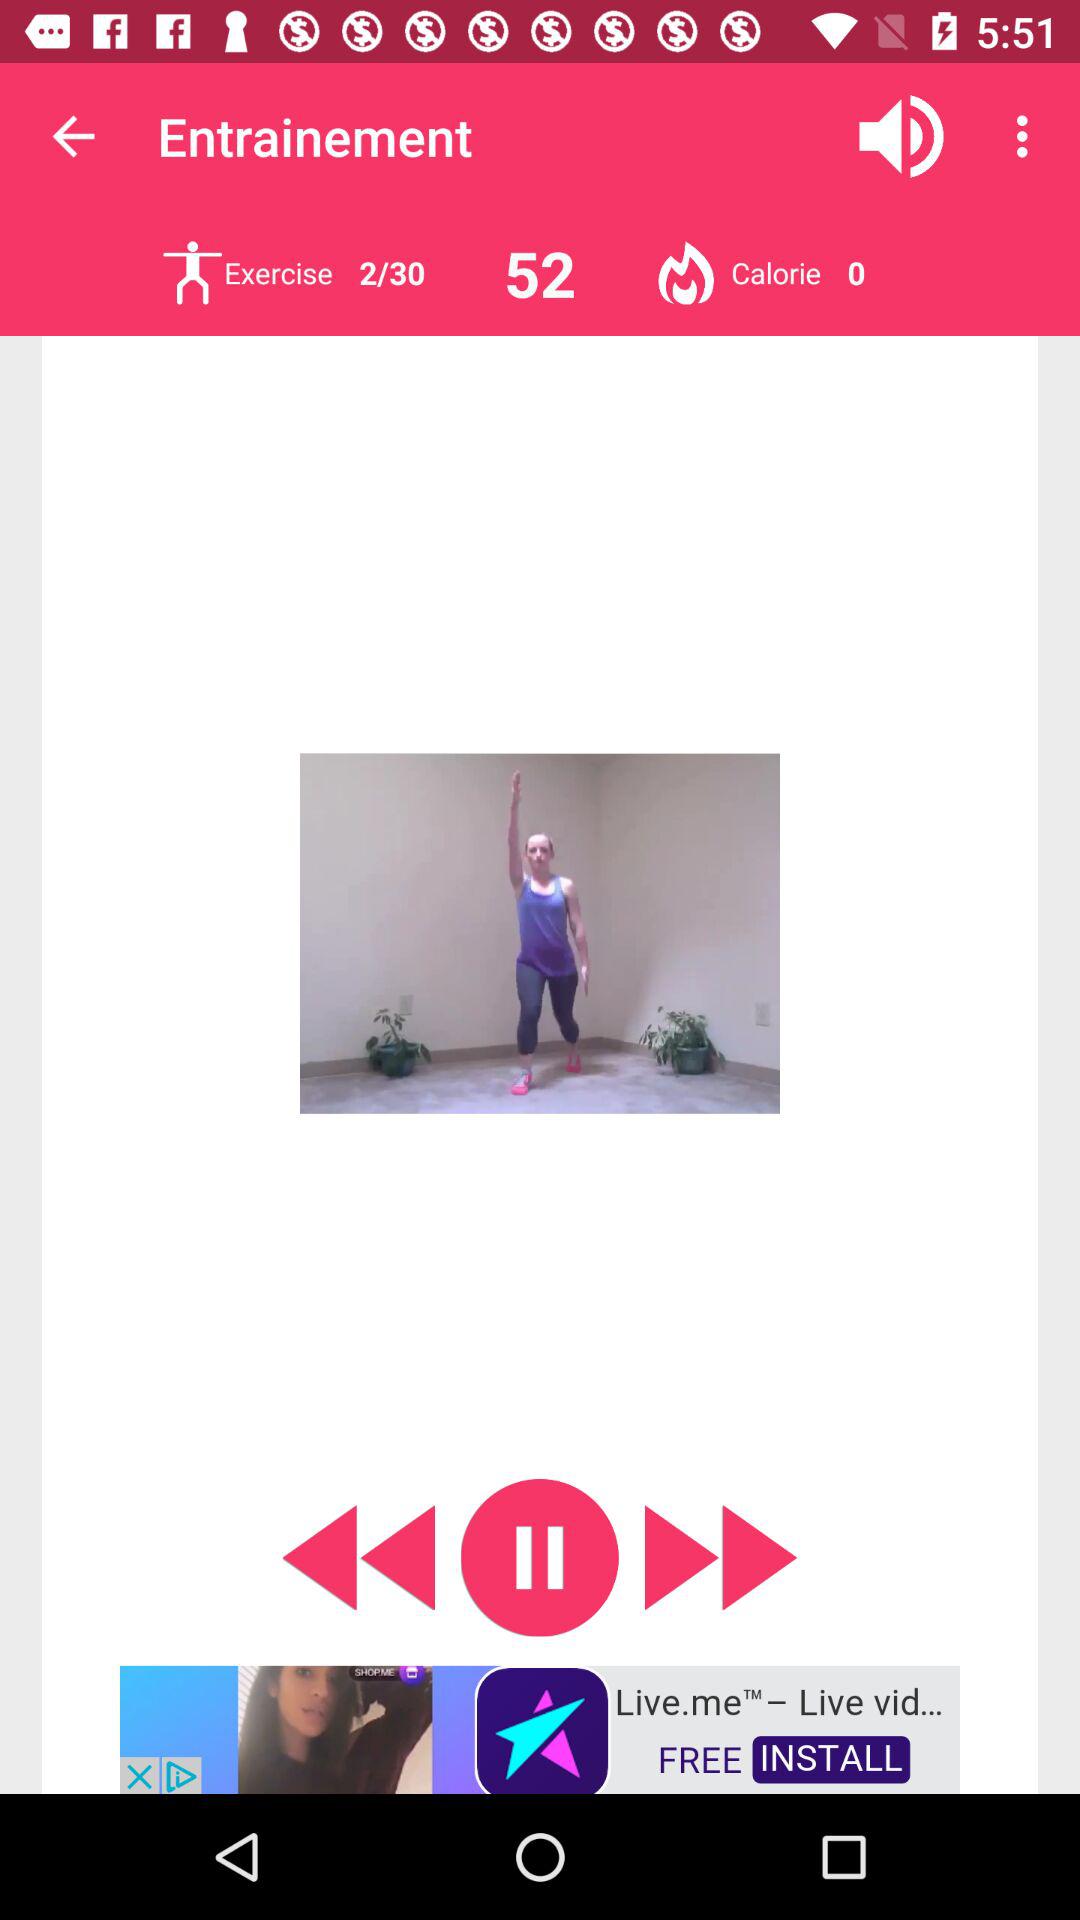  Describe the element at coordinates (192, 272) in the screenshot. I see `next exercise` at that location.